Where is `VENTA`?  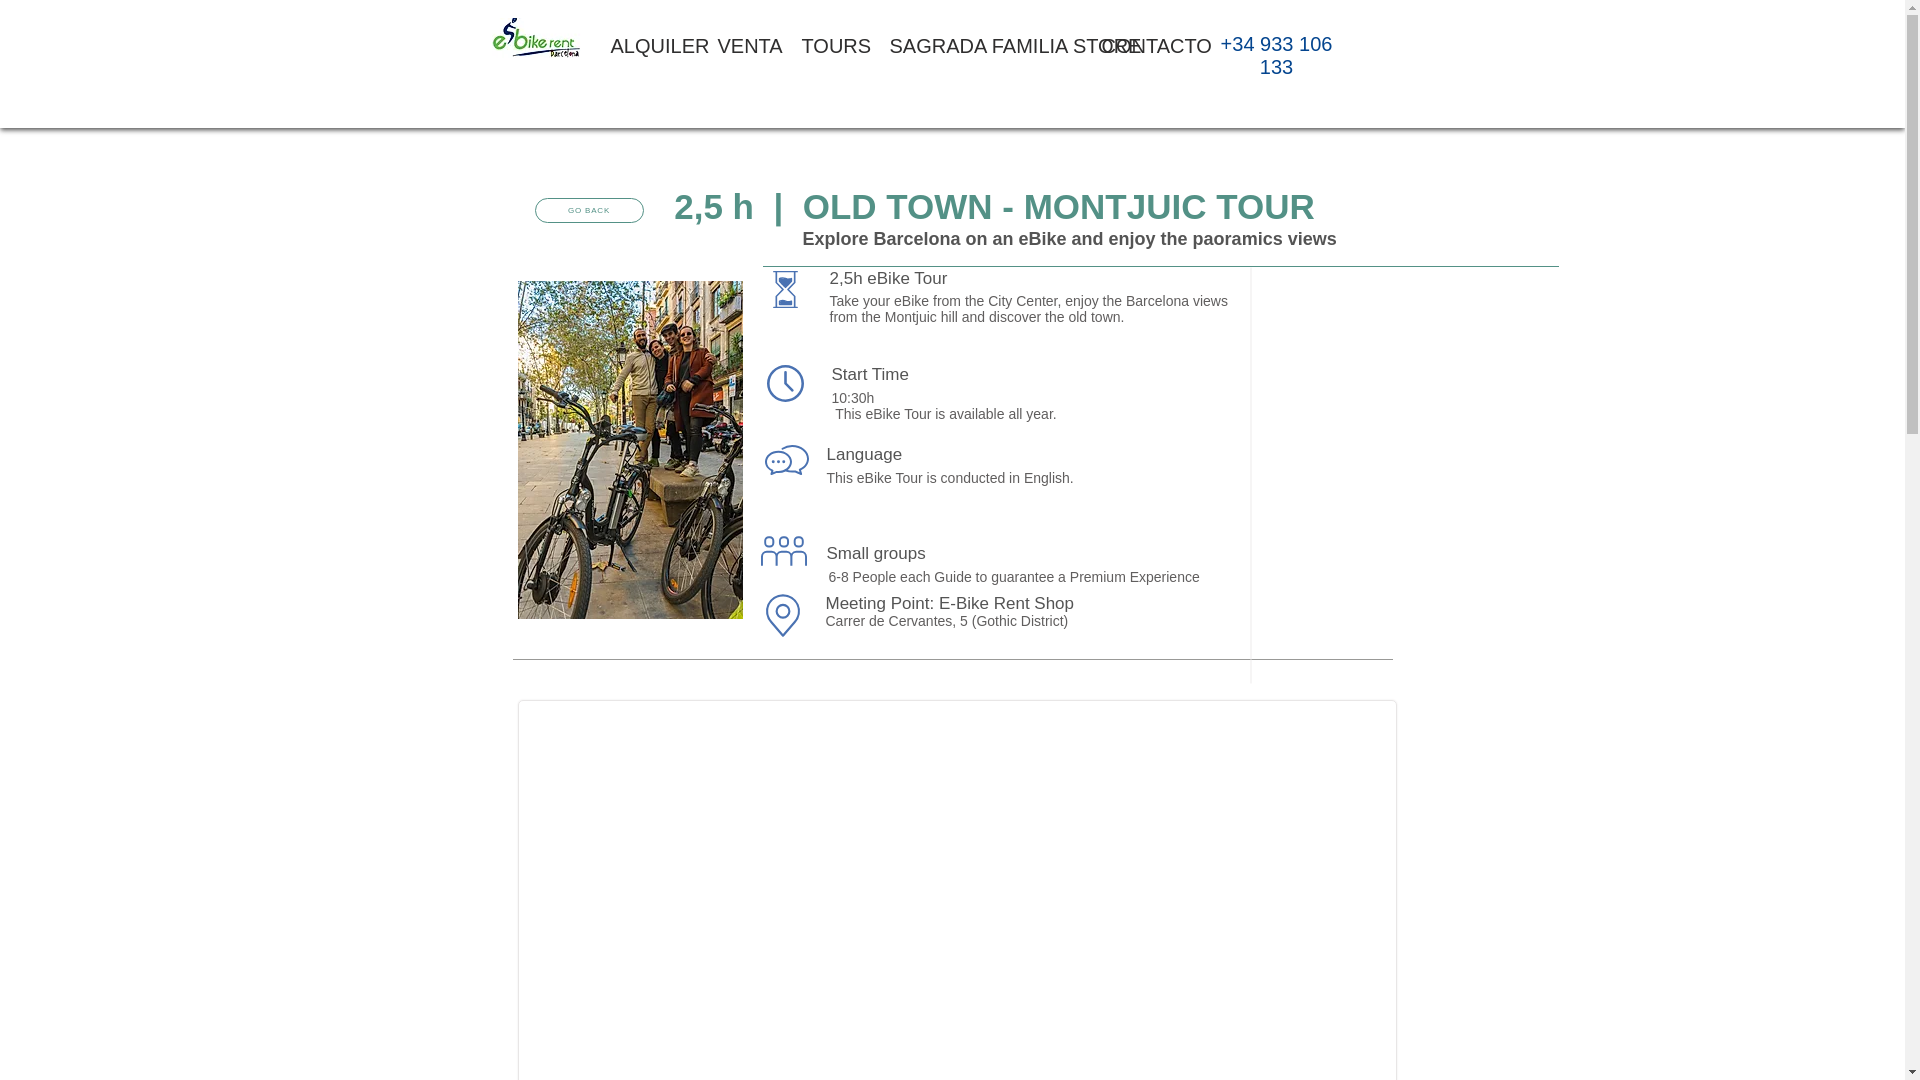 VENTA is located at coordinates (744, 45).